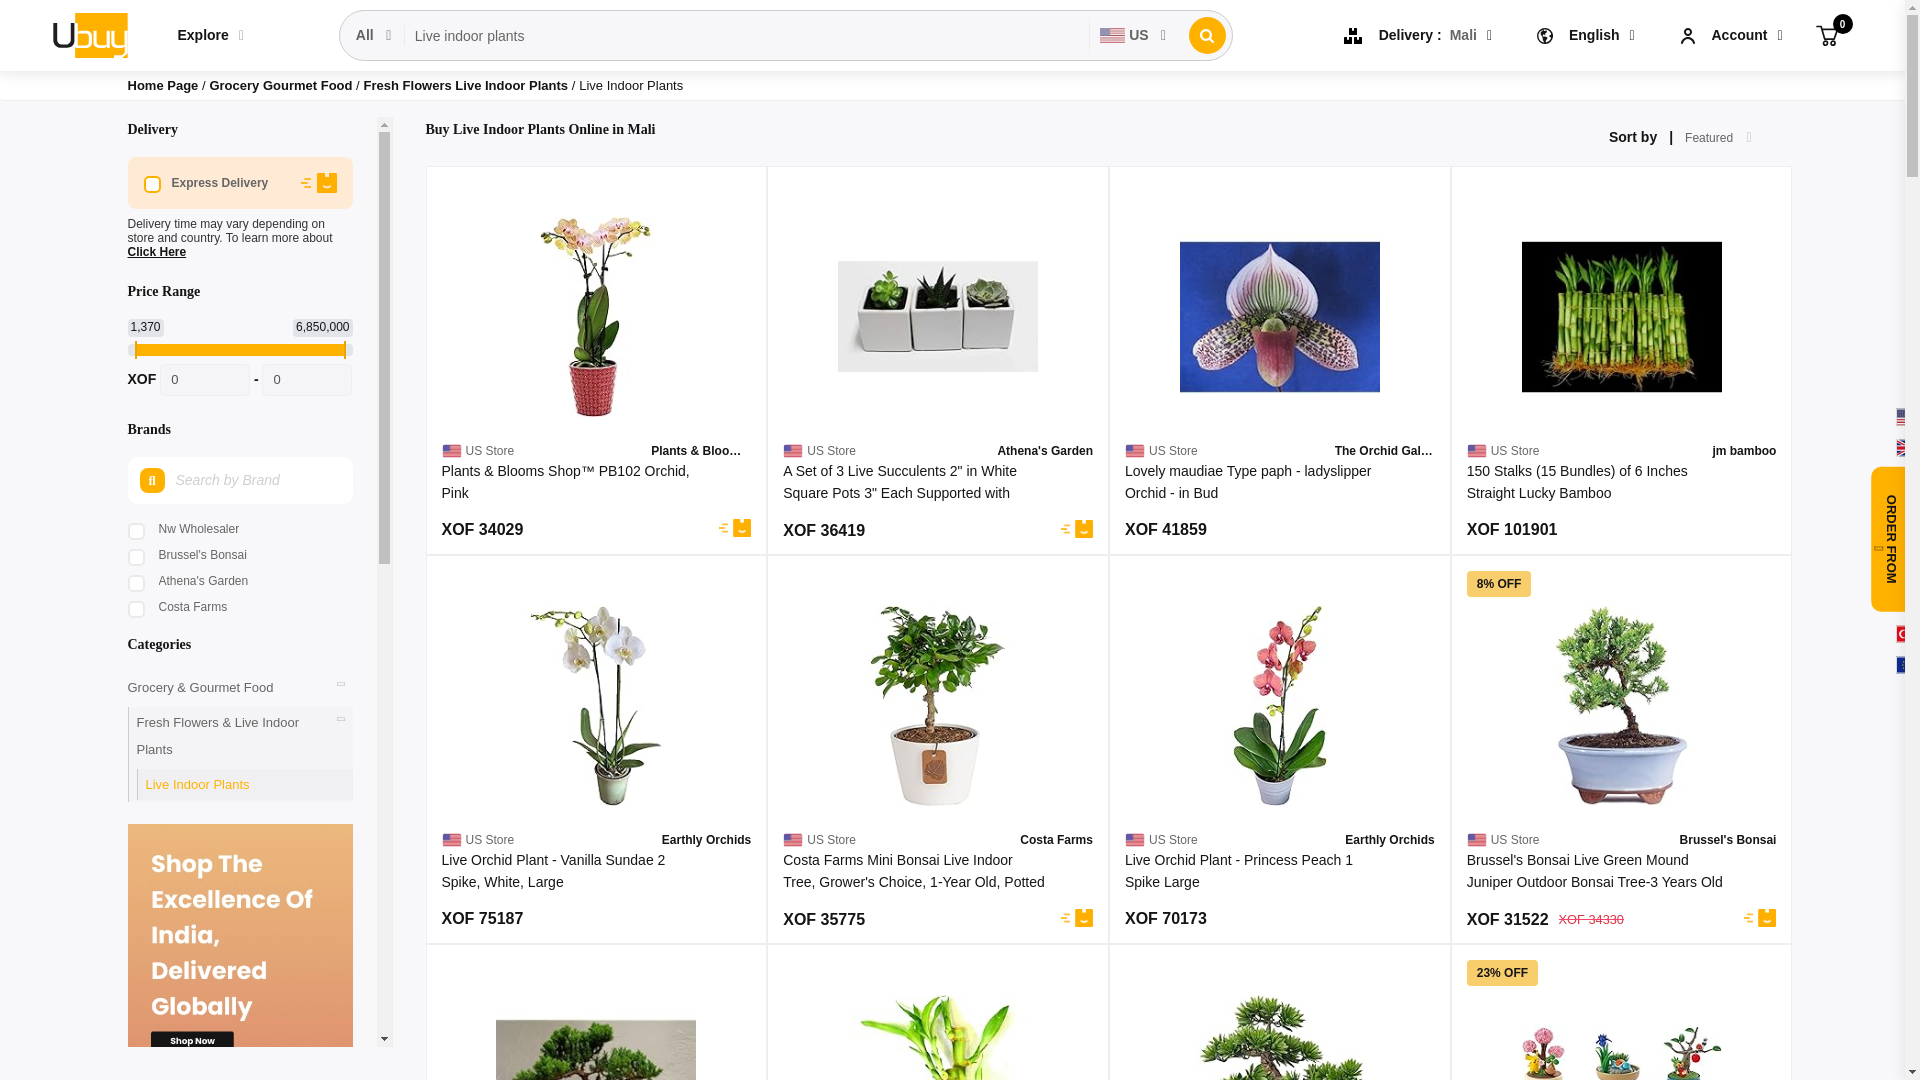 This screenshot has width=1920, height=1080. I want to click on All, so click(374, 35).